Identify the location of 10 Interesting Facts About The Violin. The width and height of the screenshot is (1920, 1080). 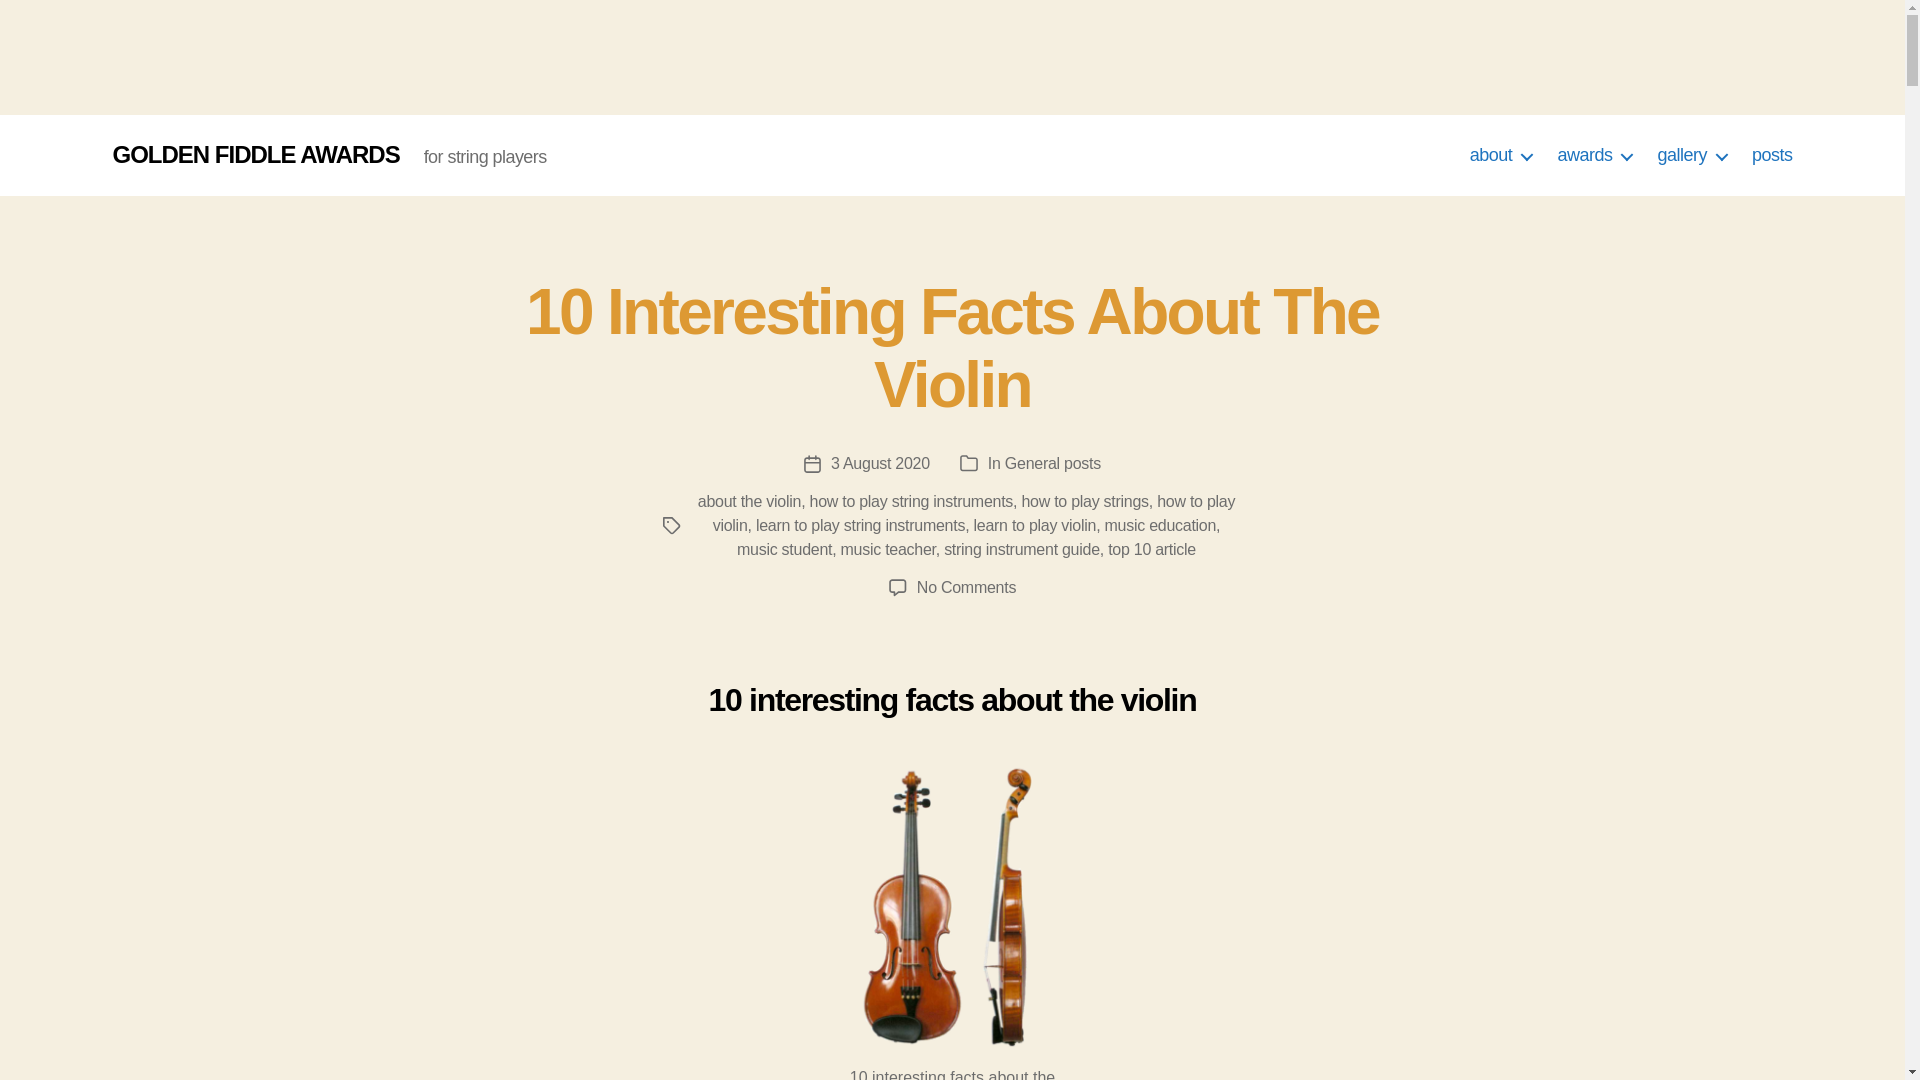
(952, 348).